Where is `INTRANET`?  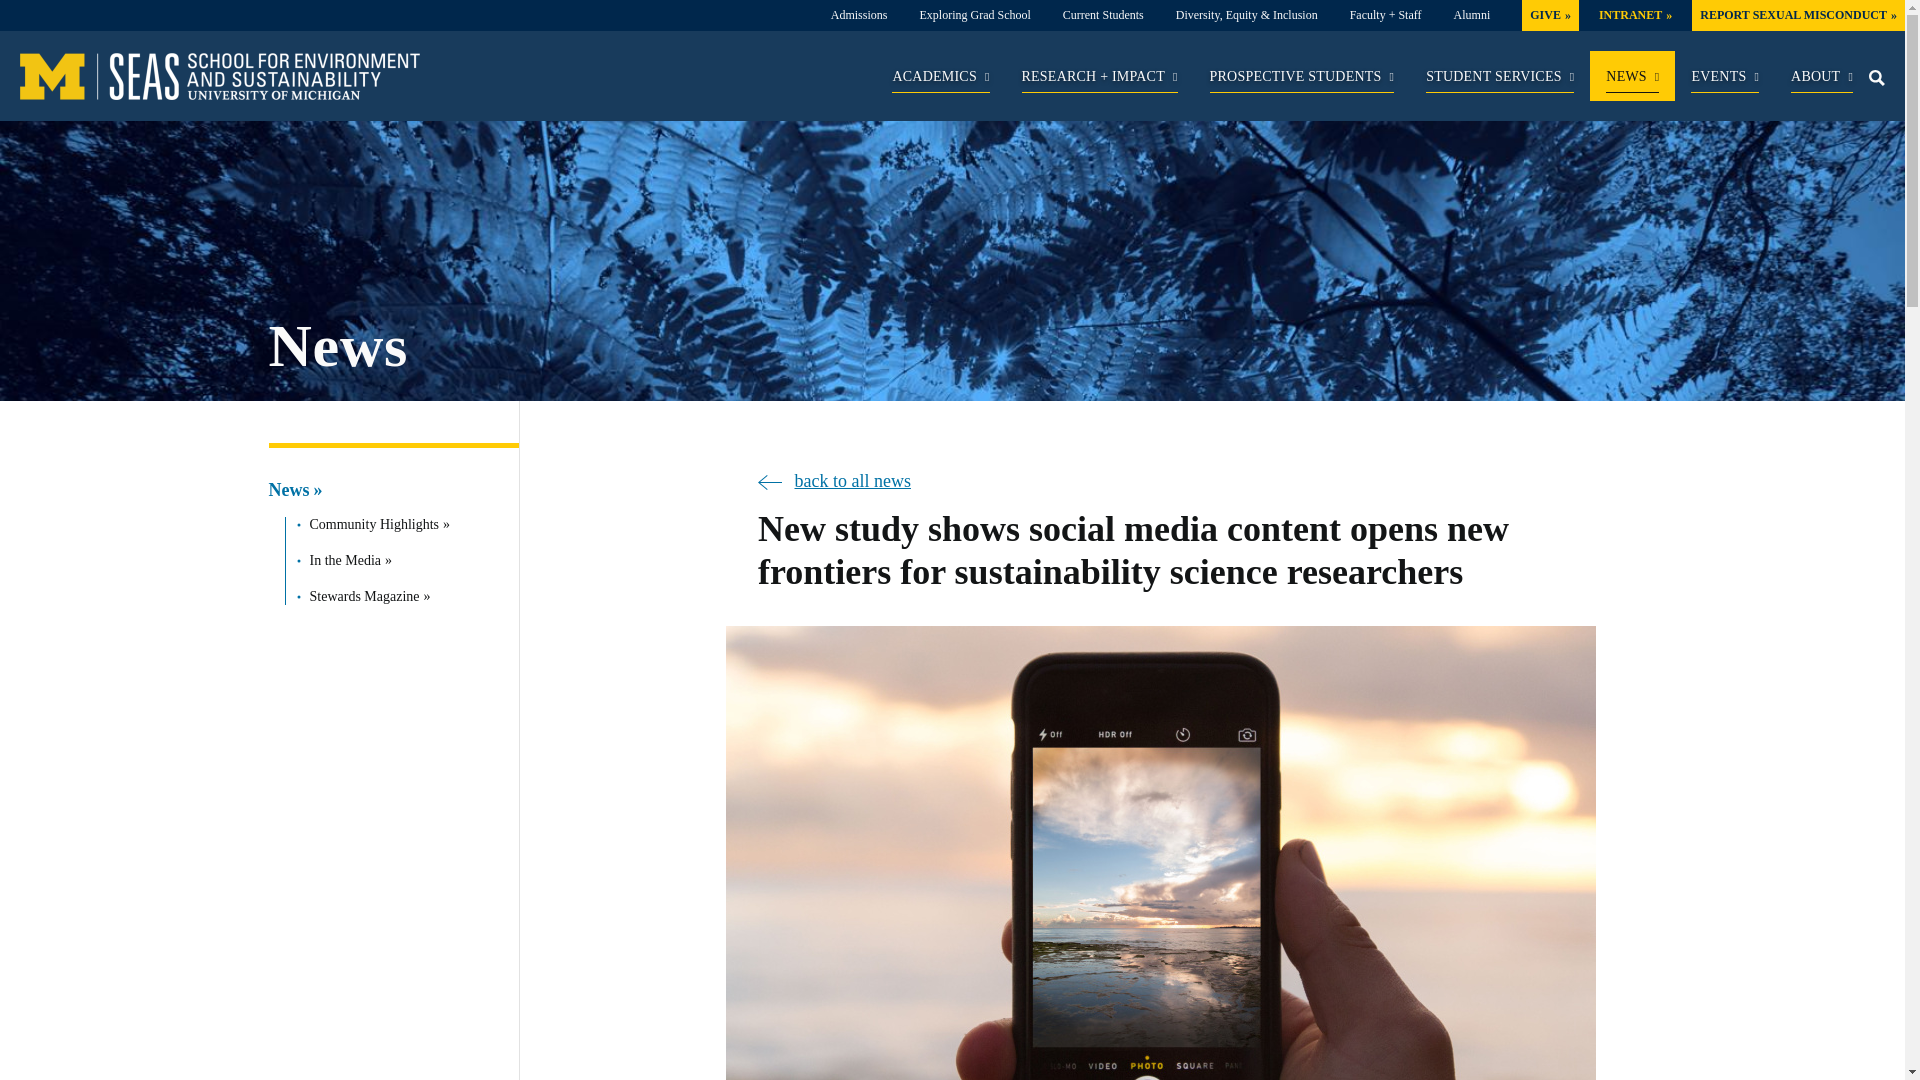 INTRANET is located at coordinates (1636, 14).